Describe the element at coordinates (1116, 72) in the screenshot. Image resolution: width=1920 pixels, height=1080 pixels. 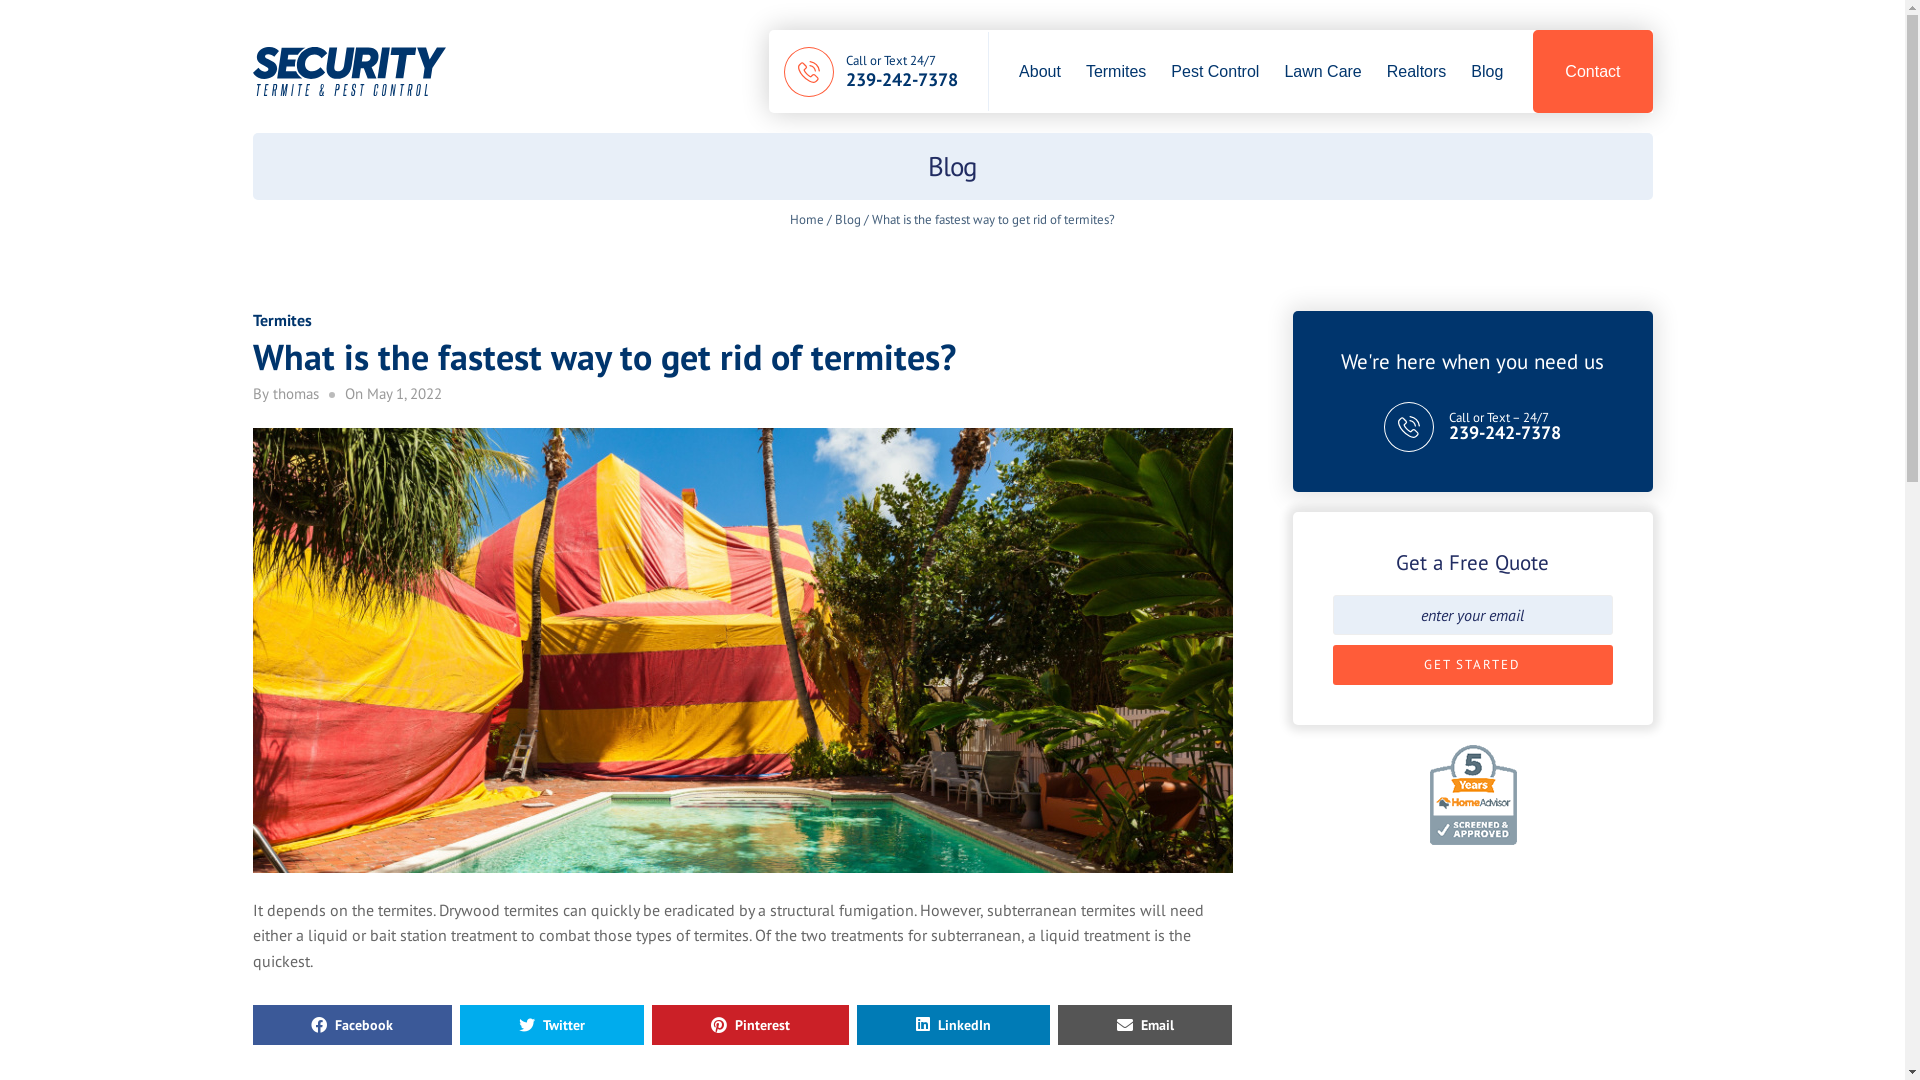
I see `Termites` at that location.